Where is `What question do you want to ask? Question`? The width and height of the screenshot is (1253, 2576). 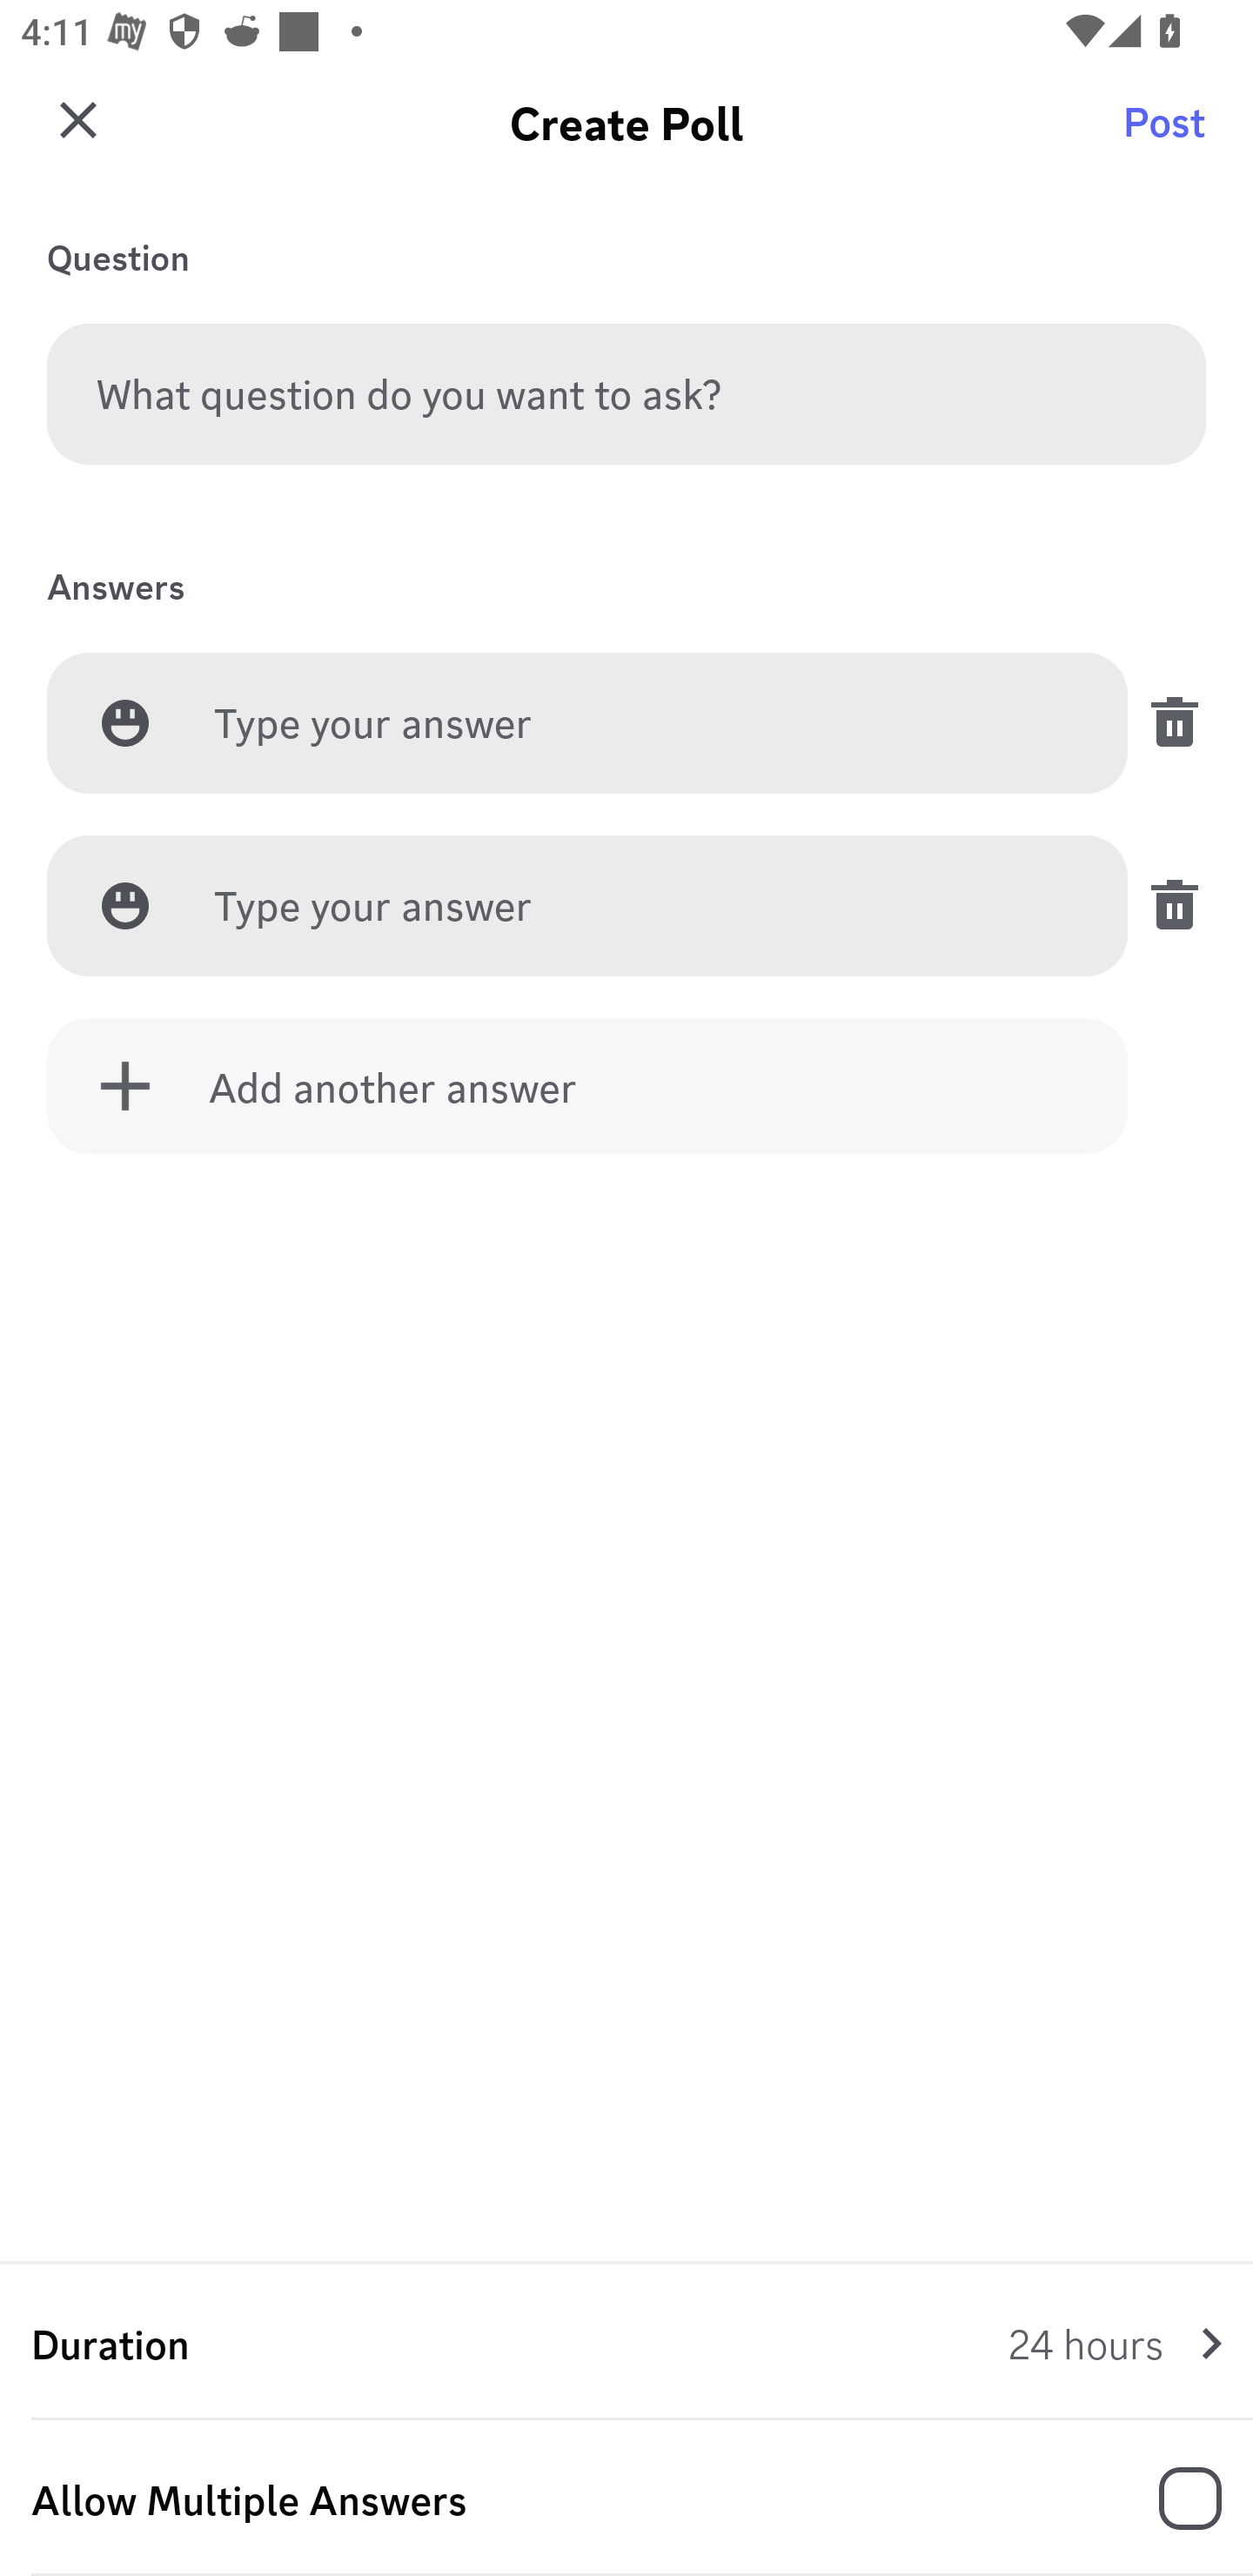
What question do you want to ask? Question is located at coordinates (626, 393).